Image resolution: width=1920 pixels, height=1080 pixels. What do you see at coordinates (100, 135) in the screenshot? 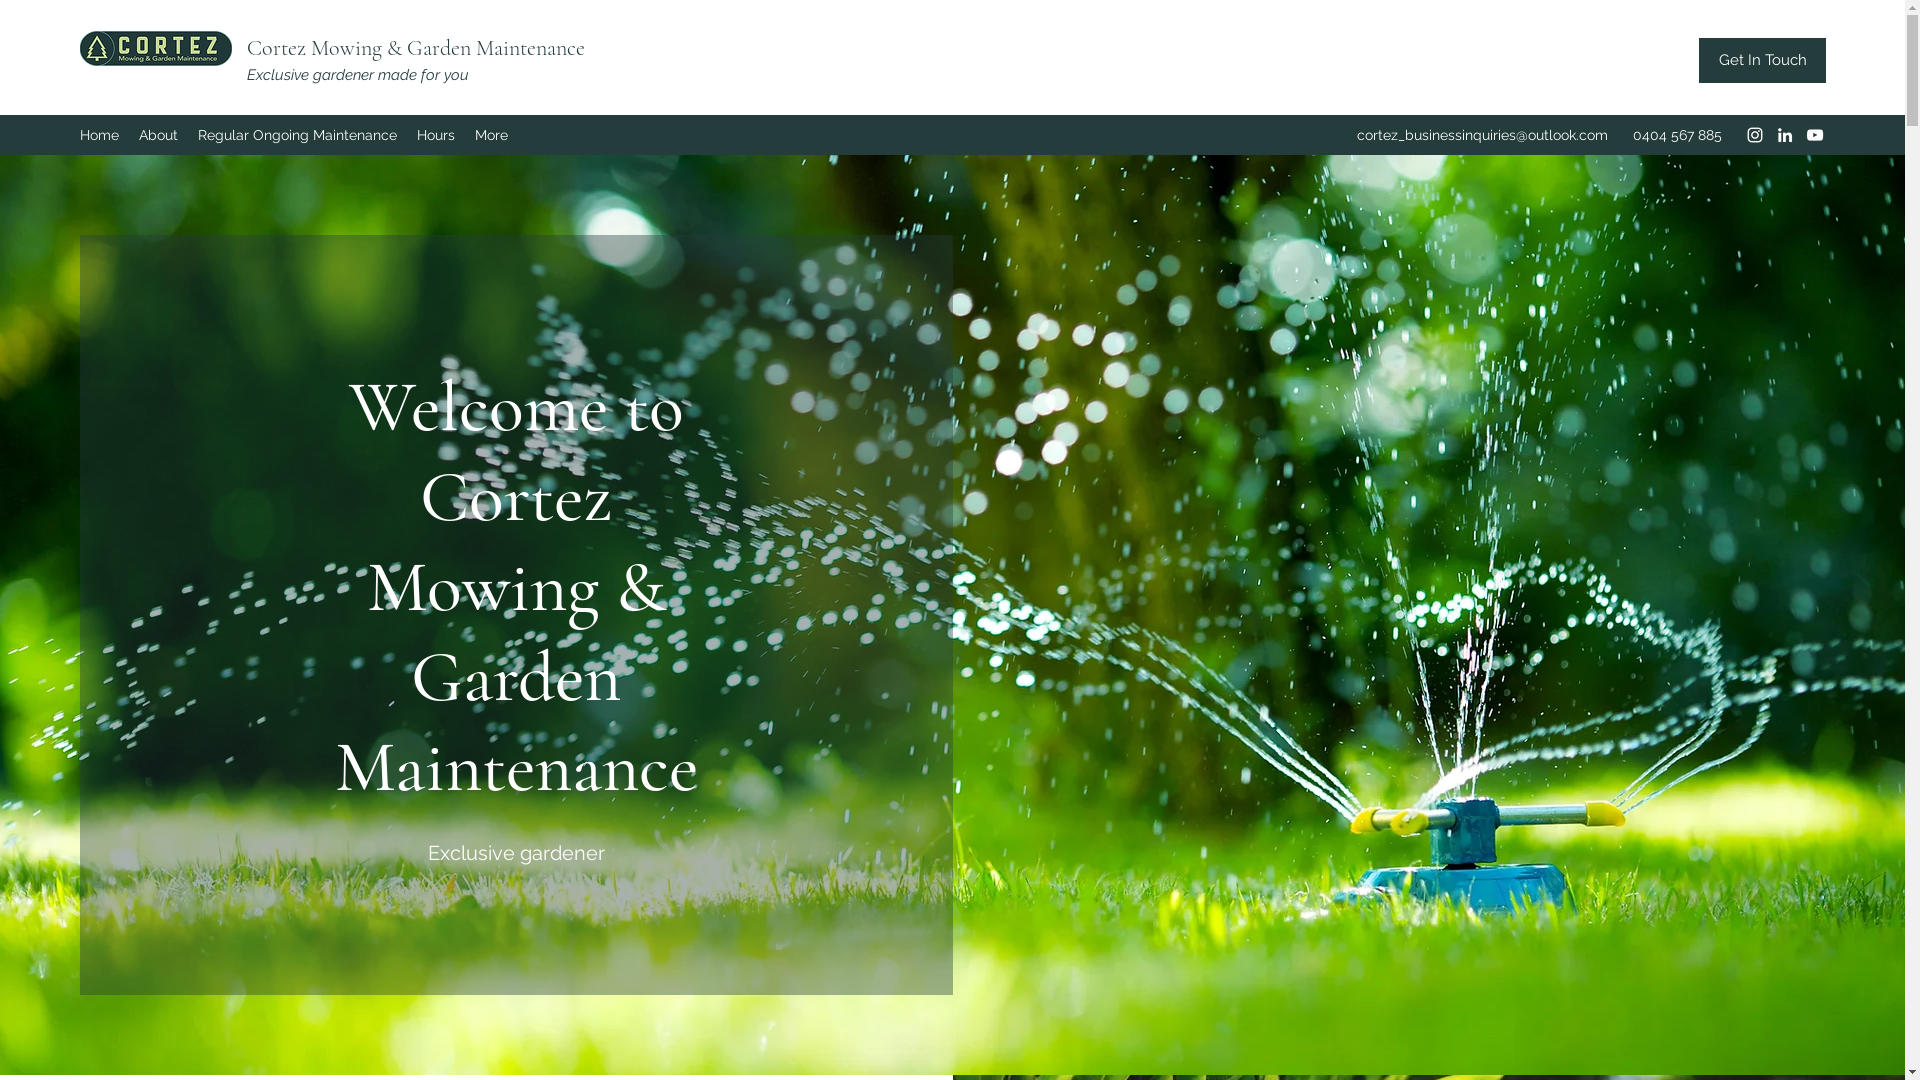
I see `Home` at bounding box center [100, 135].